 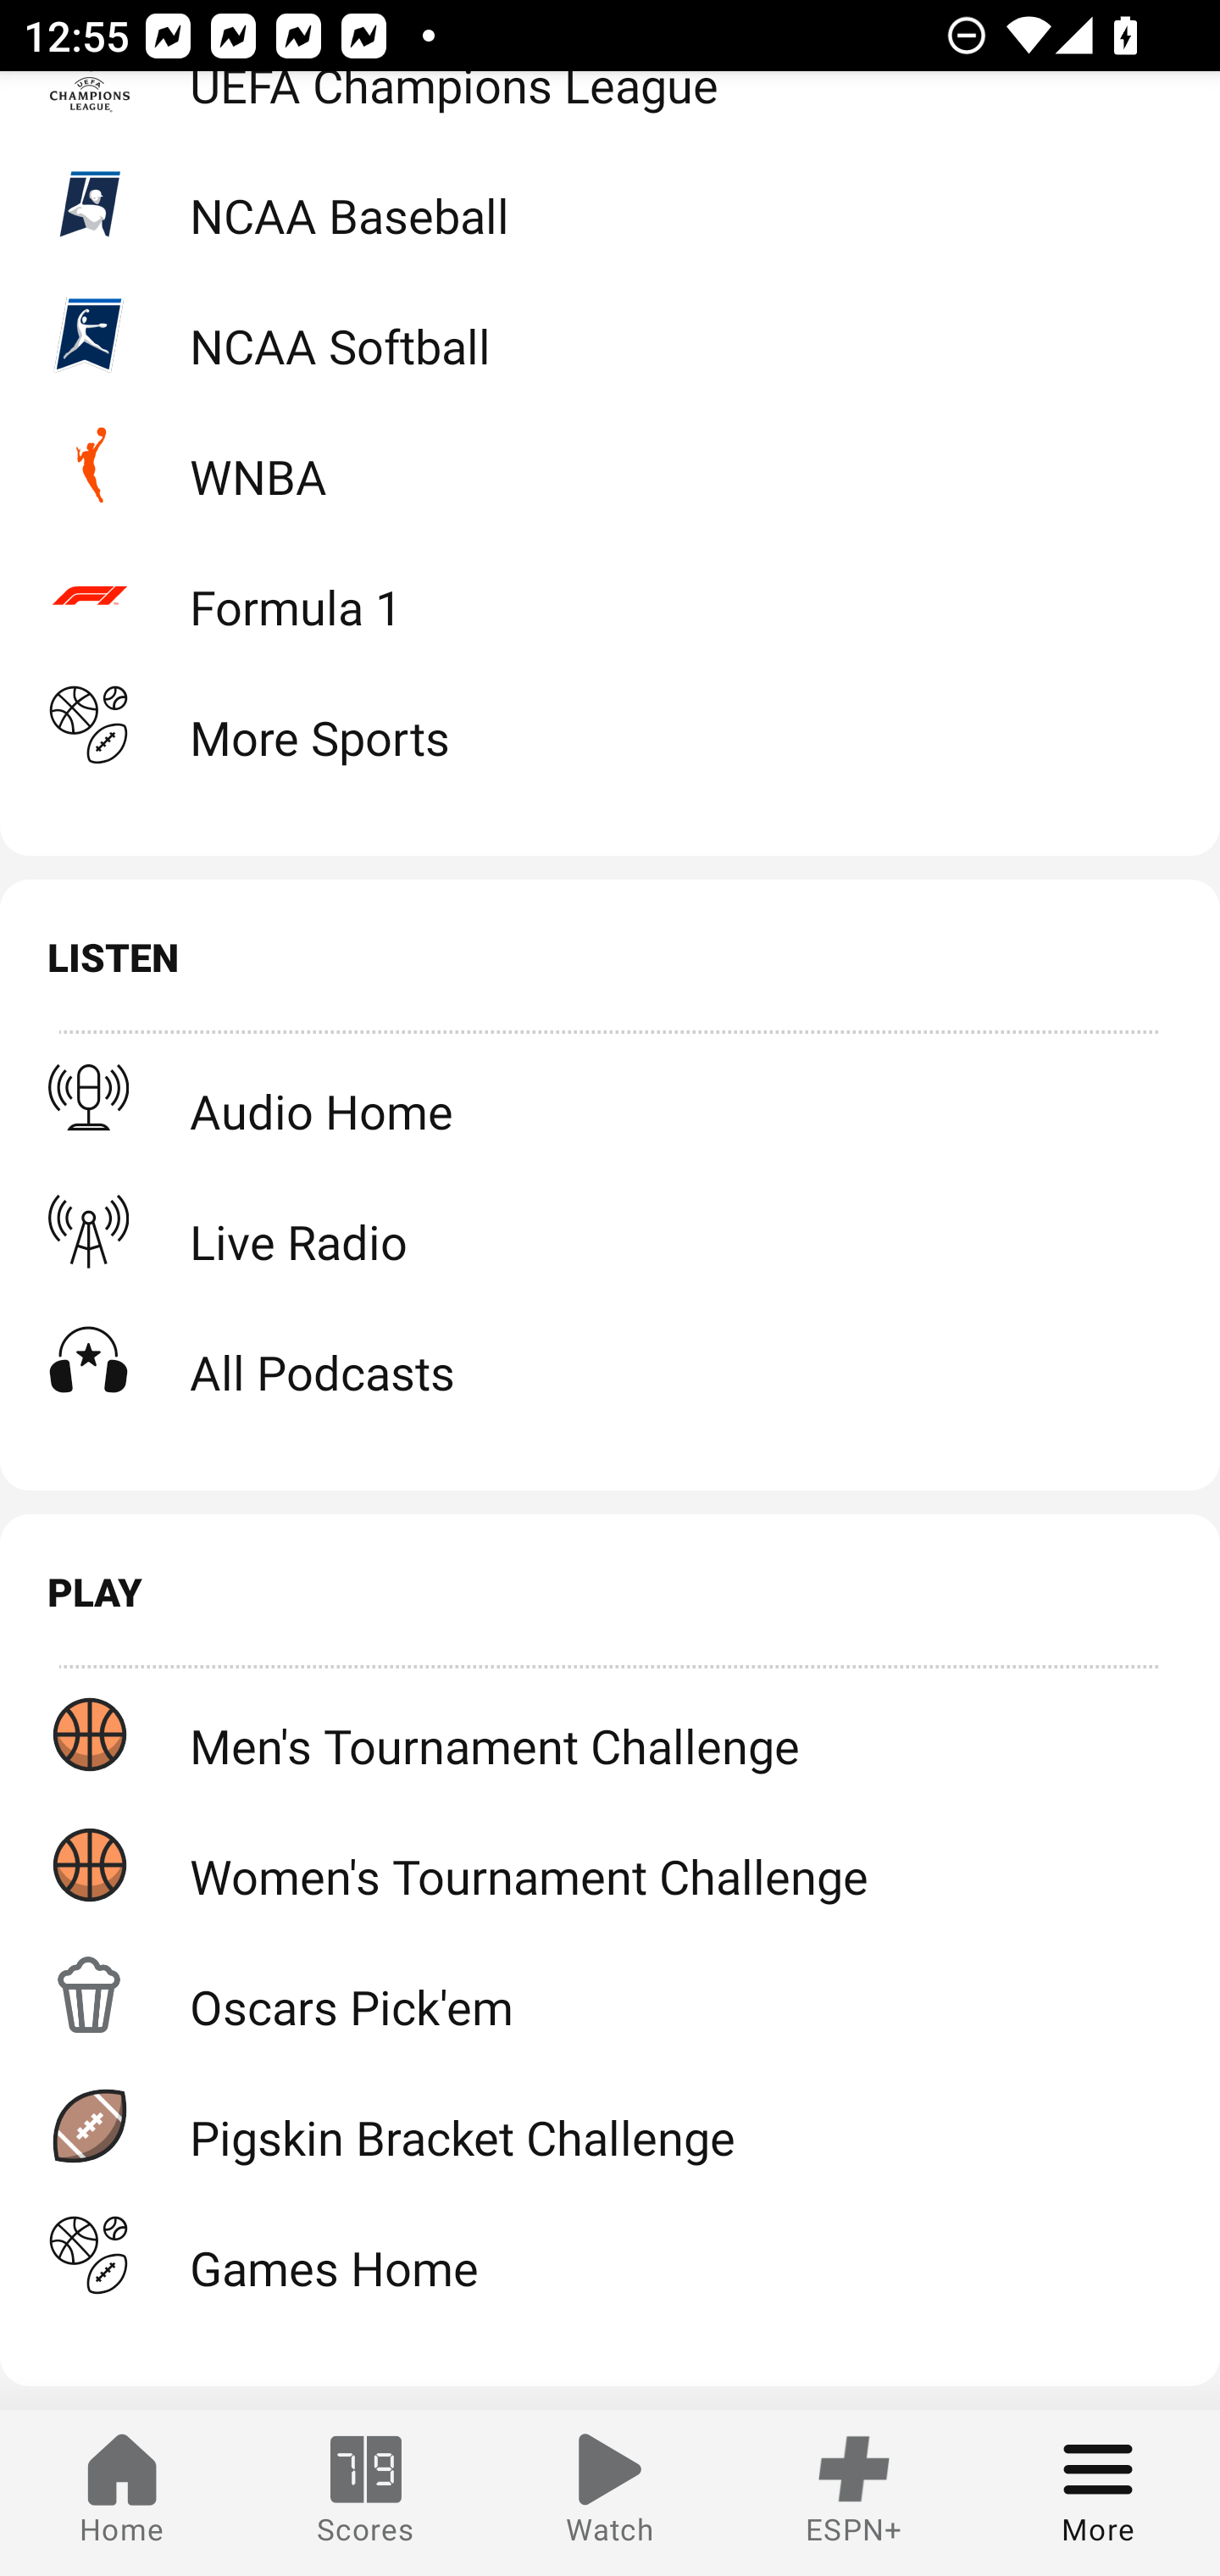 I want to click on Home, so click(x=122, y=2493).